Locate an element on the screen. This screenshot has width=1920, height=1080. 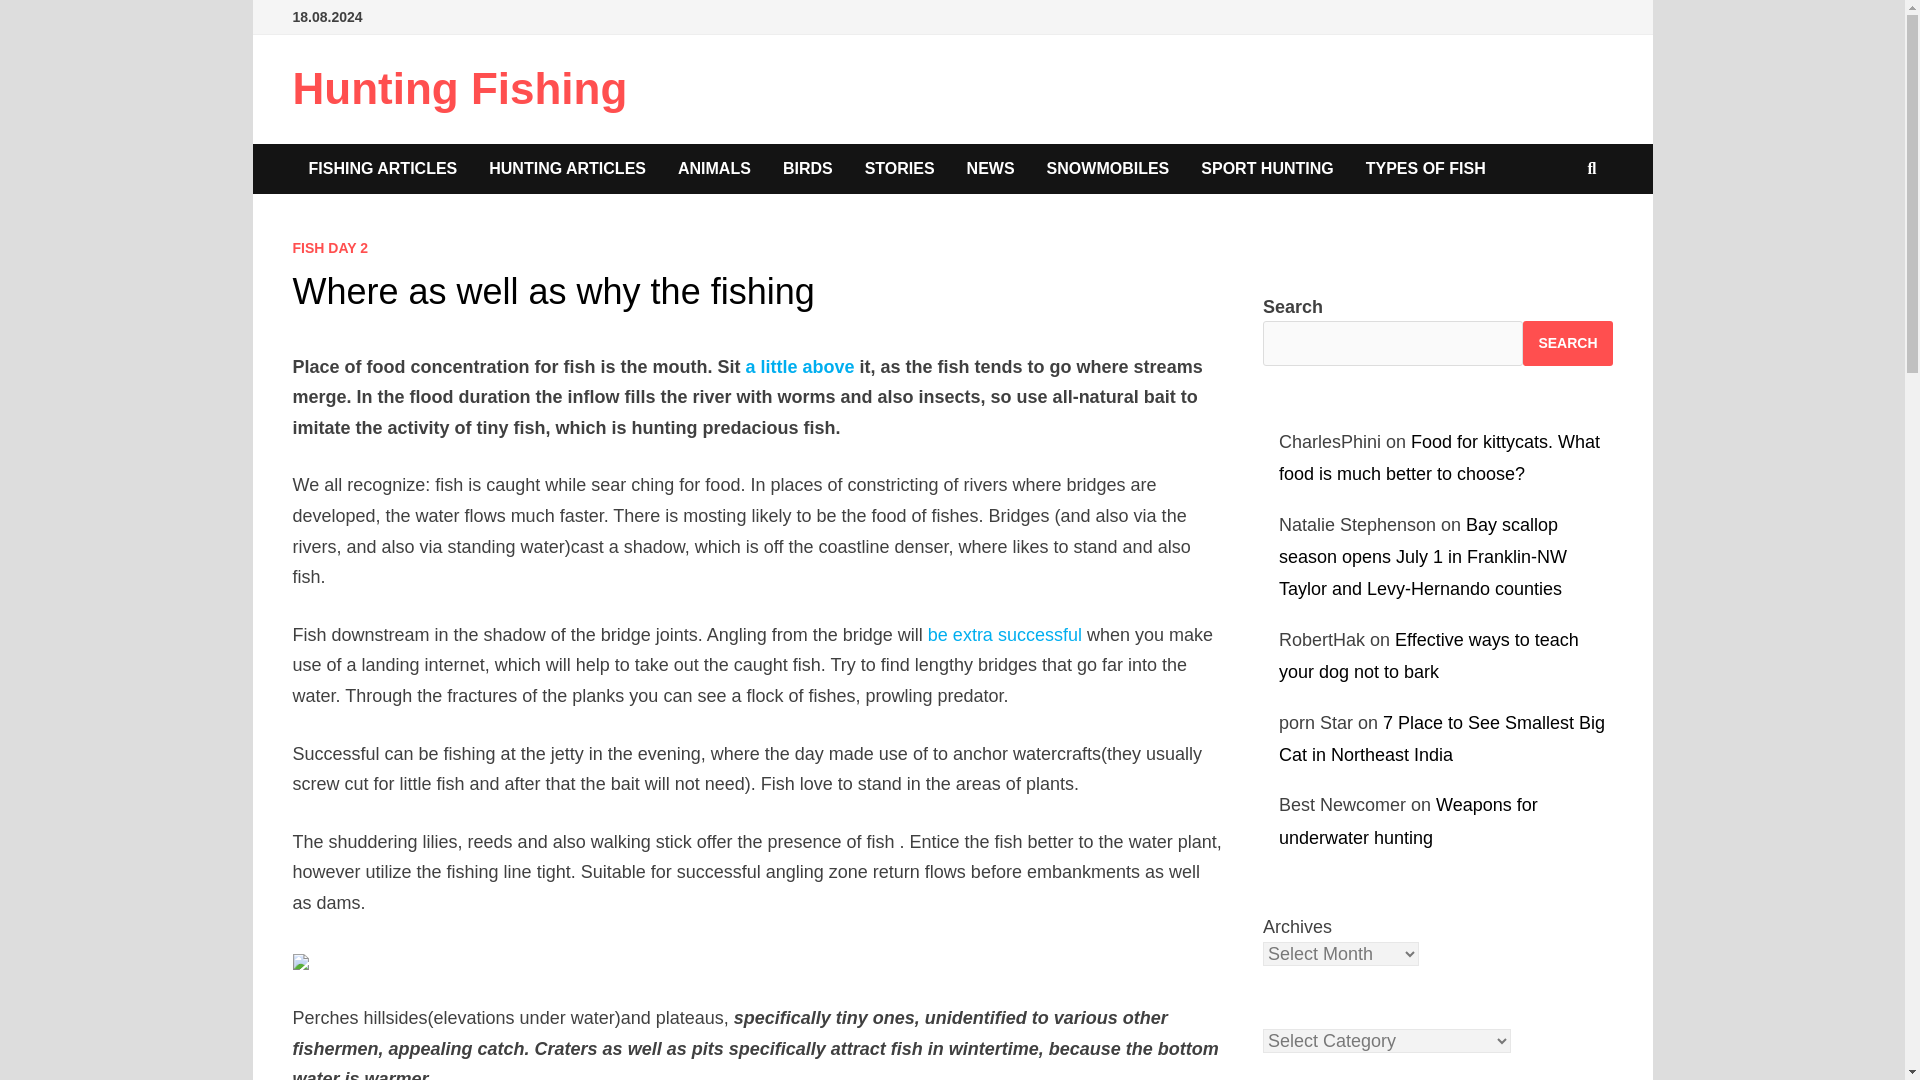
FISH DAY 2 is located at coordinates (328, 247).